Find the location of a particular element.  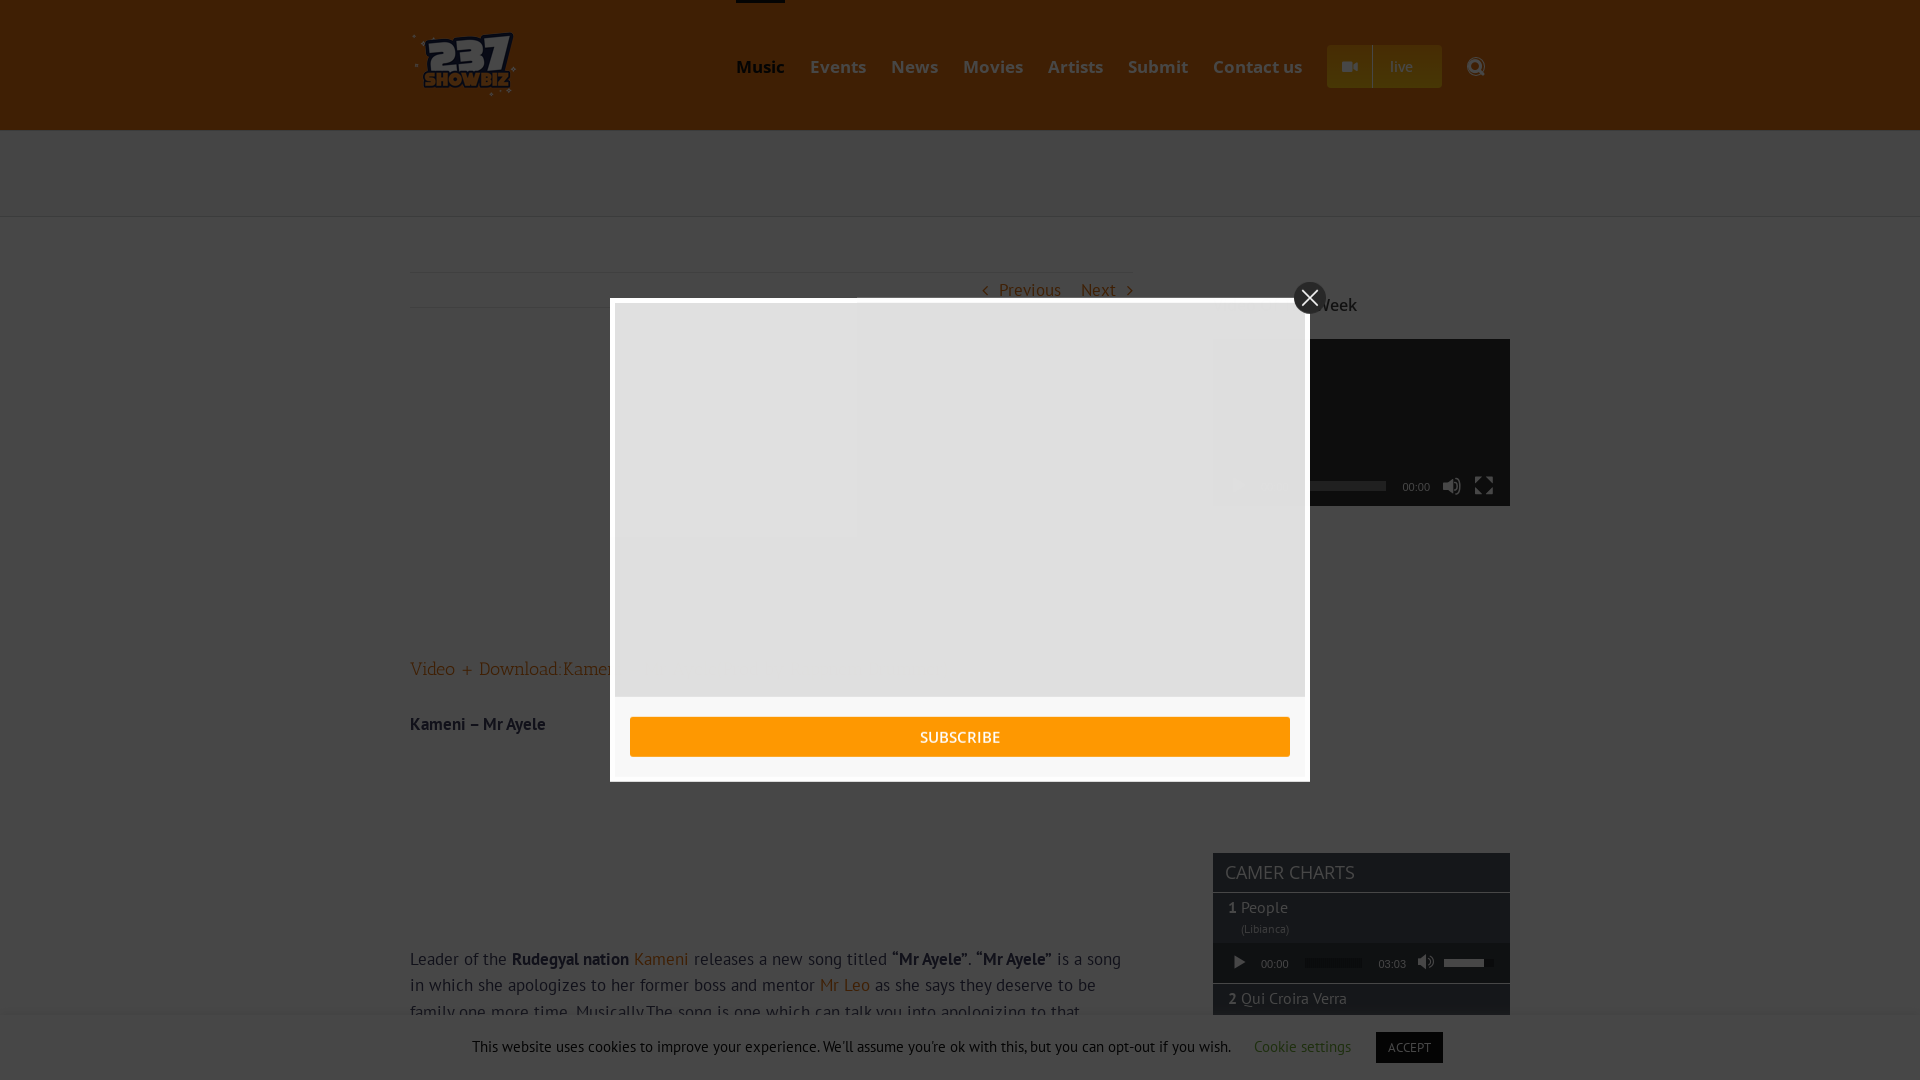

Submit is located at coordinates (1158, 65).